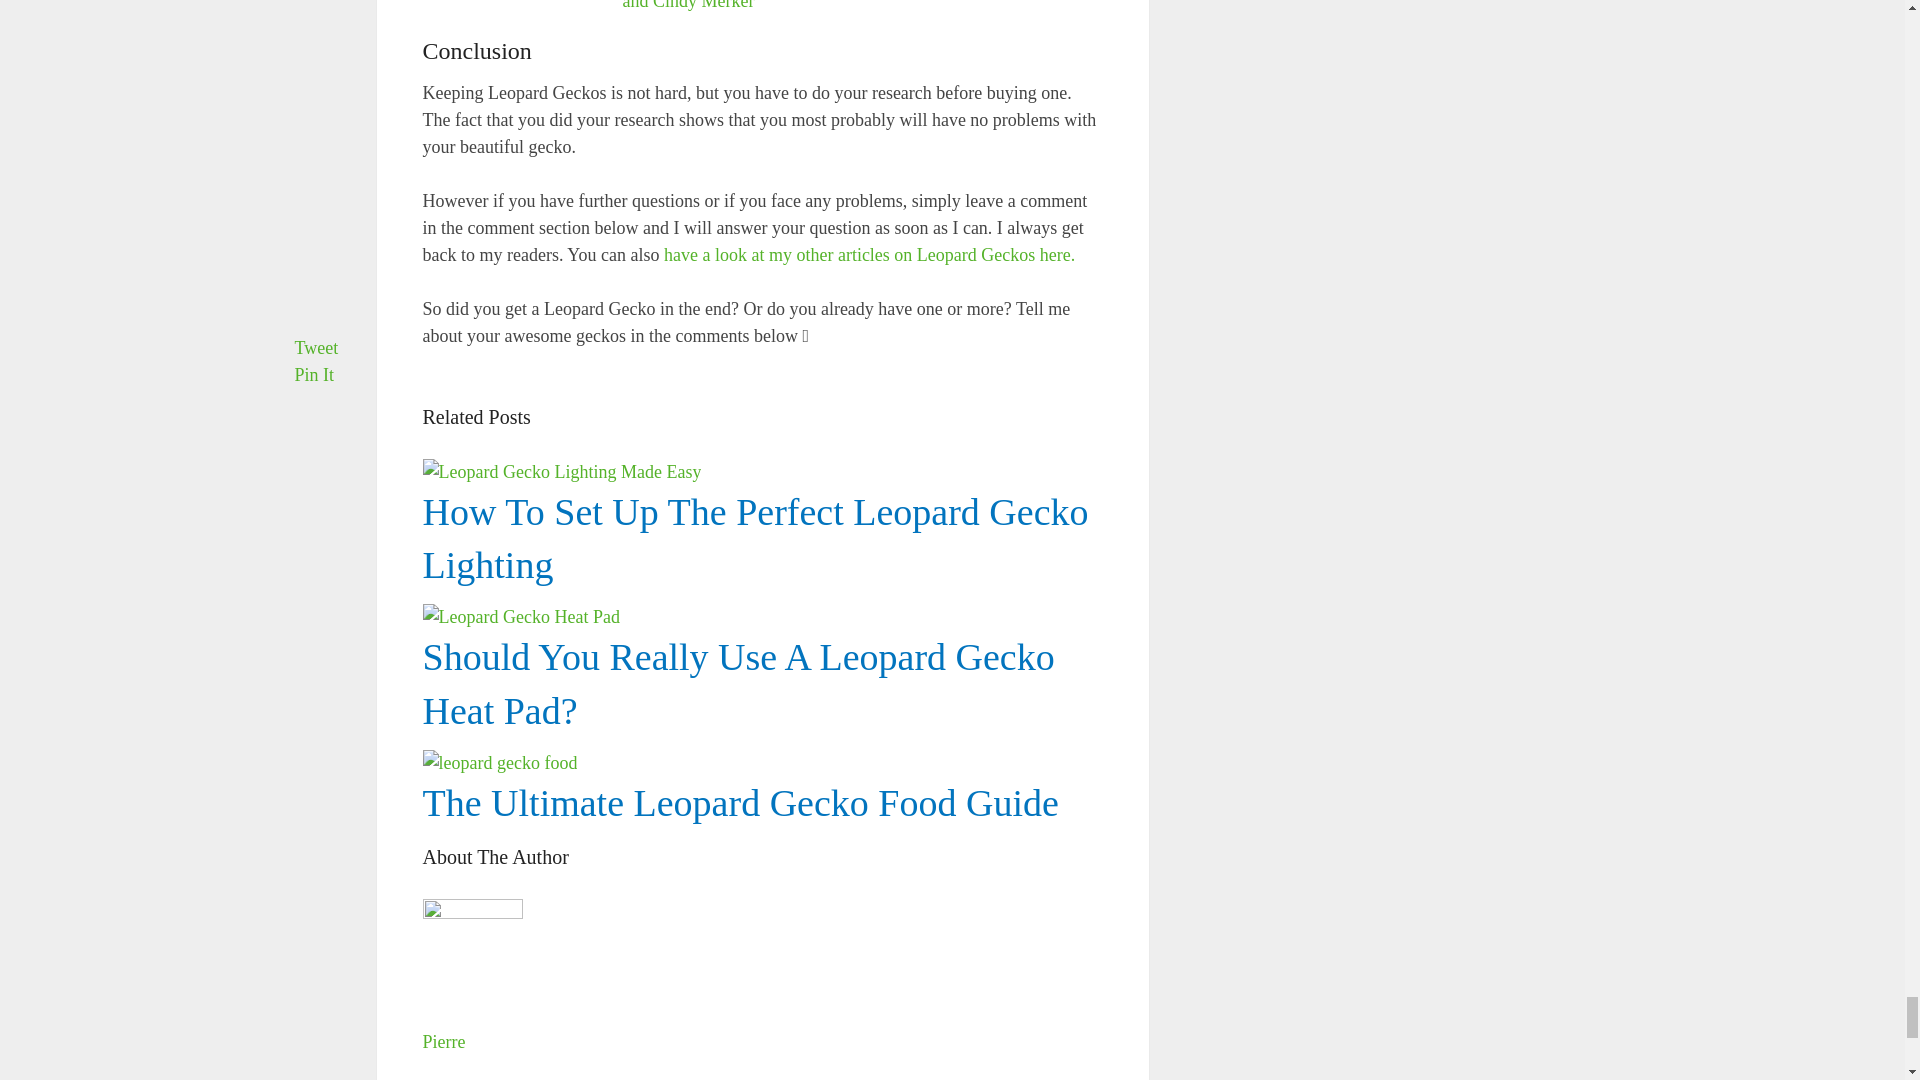 This screenshot has height=1080, width=1920. Describe the element at coordinates (738, 684) in the screenshot. I see `Should You Really Use A Leopard Gecko Heat Pad?` at that location.